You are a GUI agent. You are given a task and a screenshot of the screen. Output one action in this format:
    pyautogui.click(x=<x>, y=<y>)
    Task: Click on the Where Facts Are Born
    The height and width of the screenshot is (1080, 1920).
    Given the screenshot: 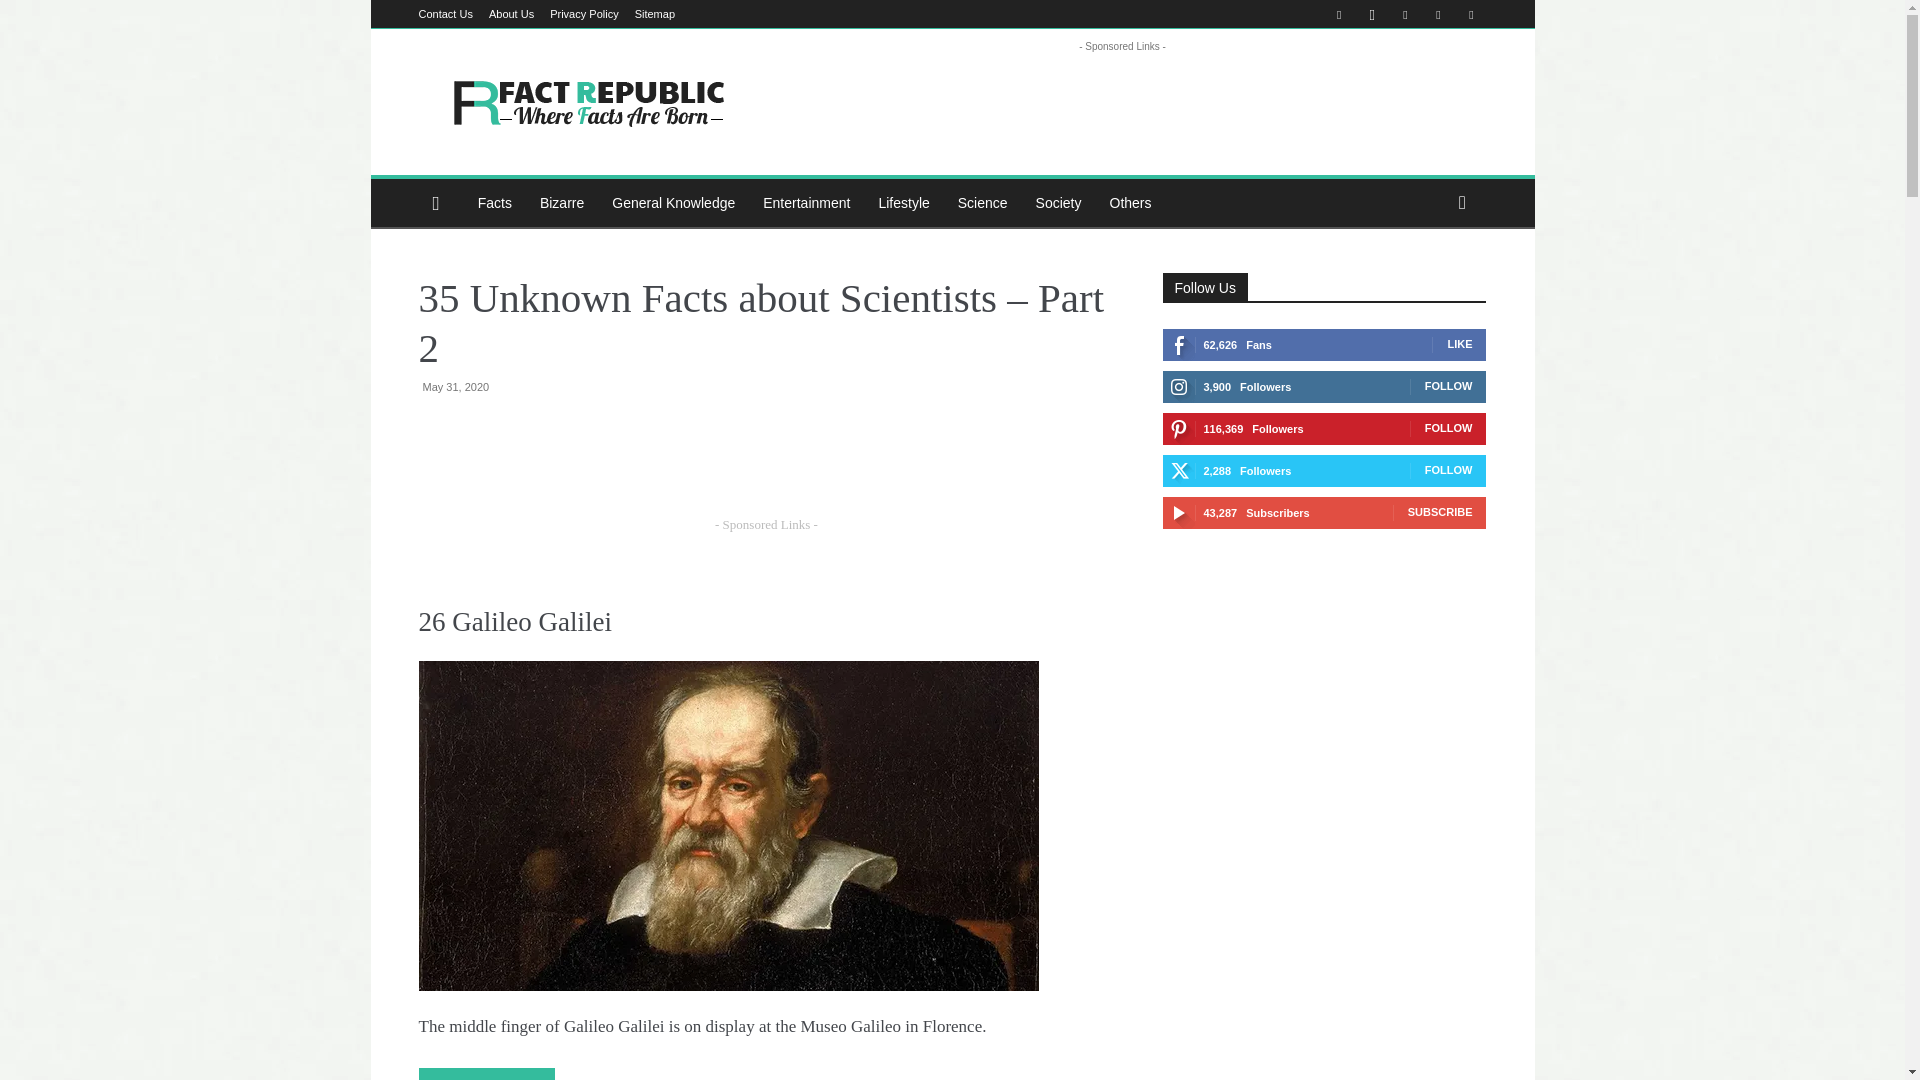 What is the action you would take?
    pyautogui.click(x=587, y=102)
    